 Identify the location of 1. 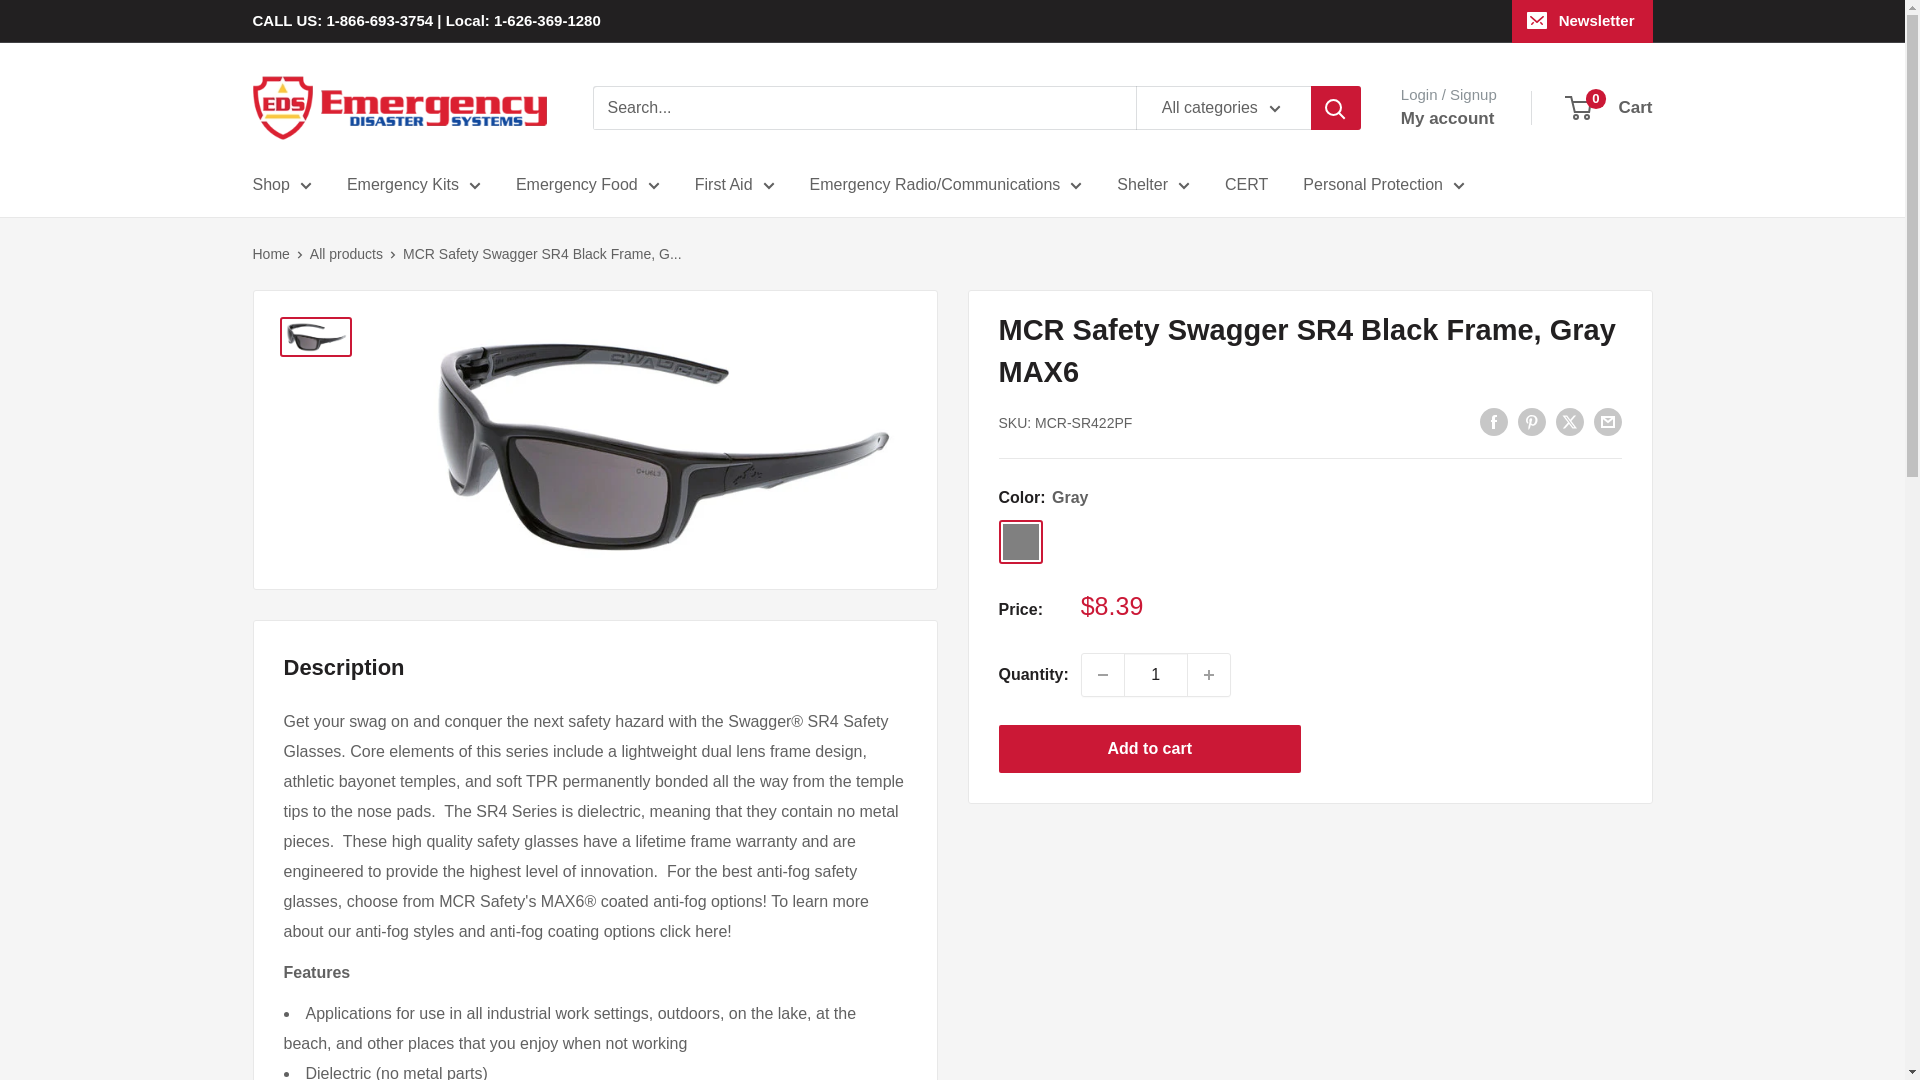
(1156, 674).